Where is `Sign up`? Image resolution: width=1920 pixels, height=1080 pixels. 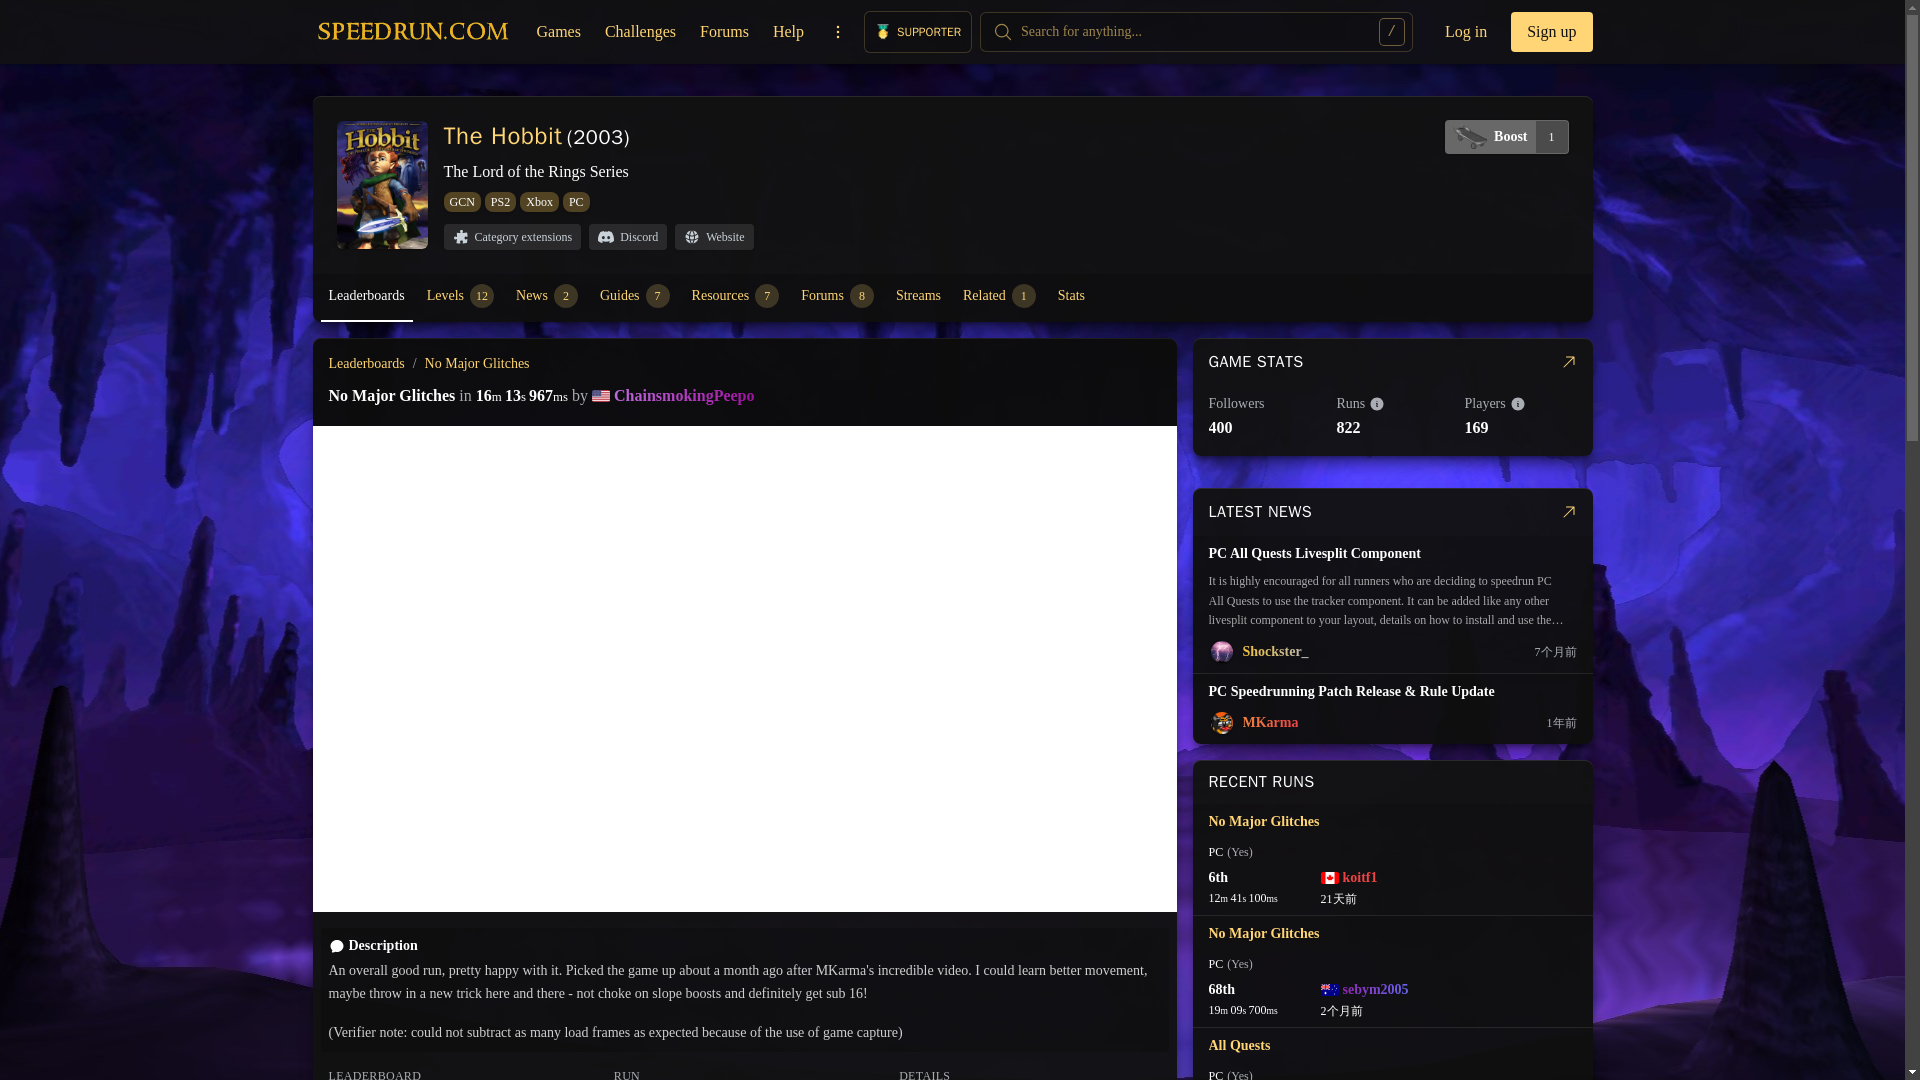
Sign up is located at coordinates (536, 171).